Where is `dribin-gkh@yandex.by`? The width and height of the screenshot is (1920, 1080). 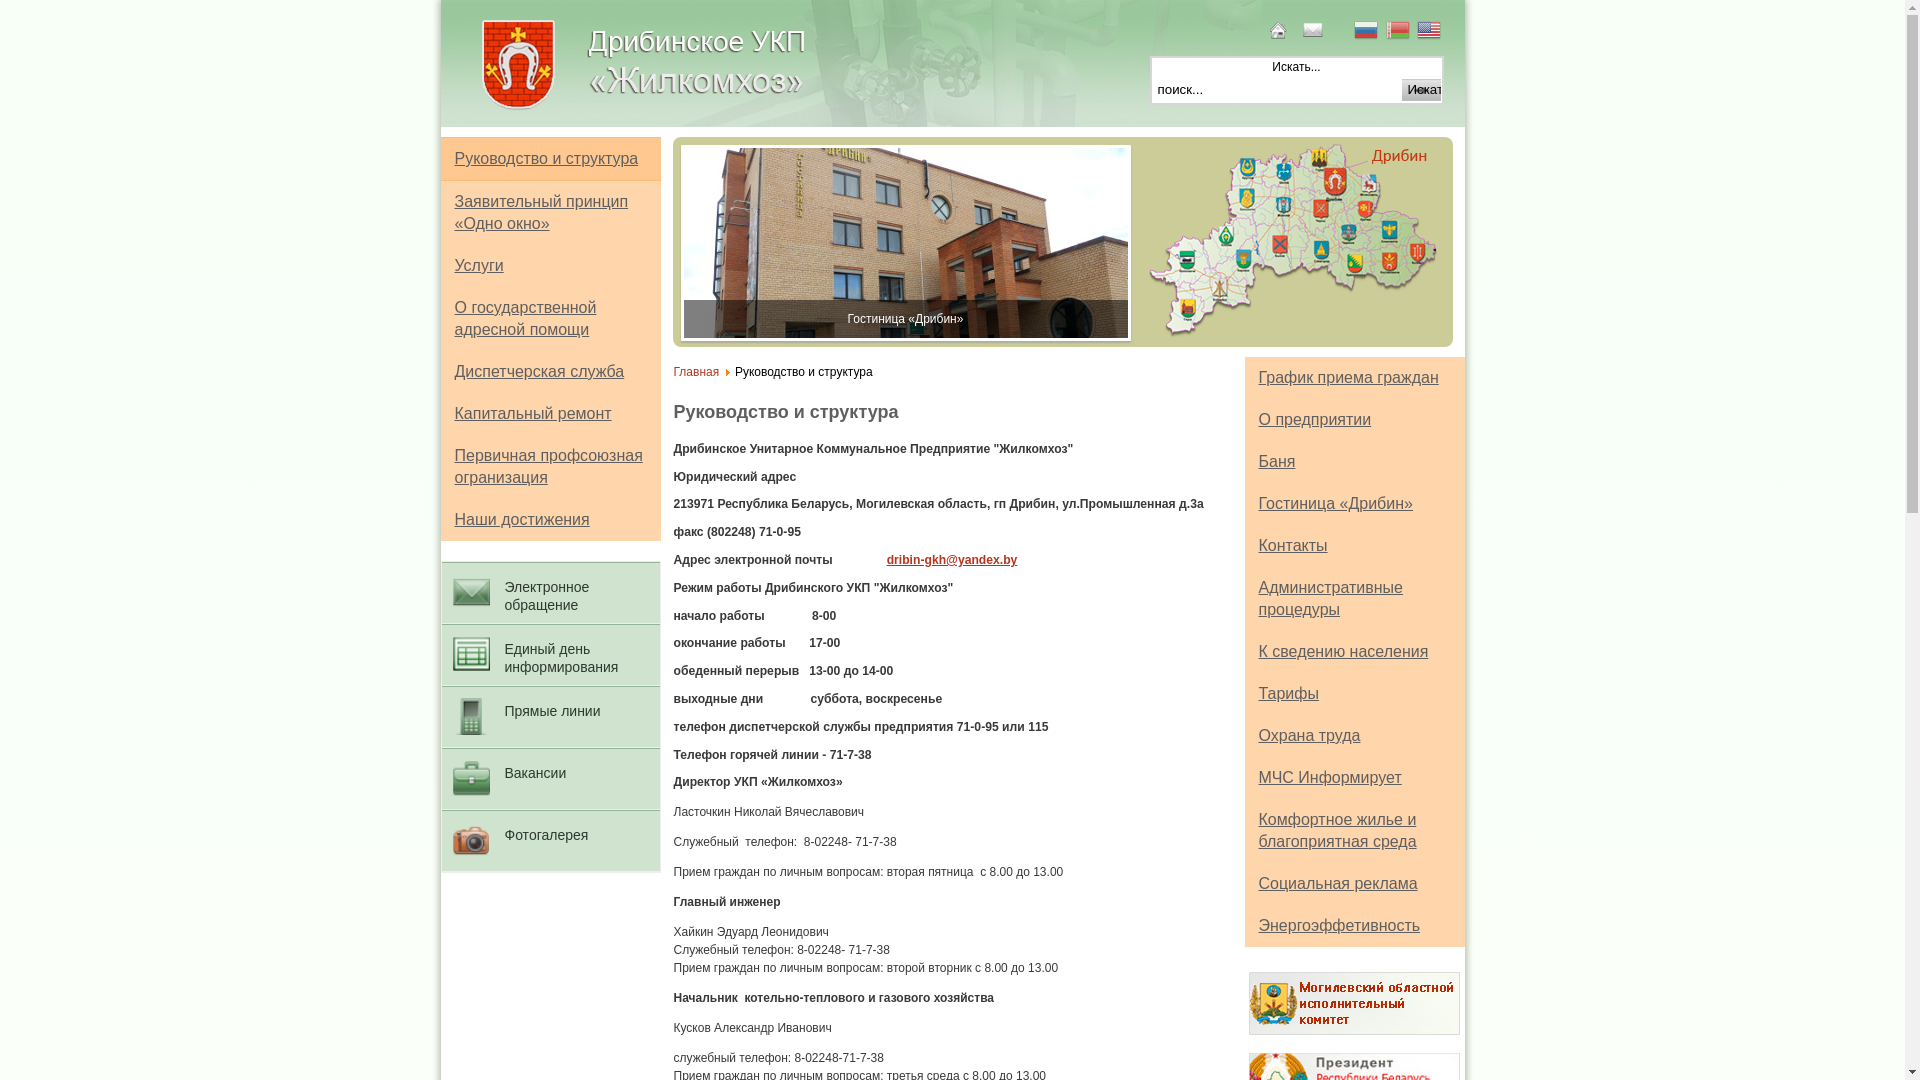
dribin-gkh@yandex.by is located at coordinates (952, 560).